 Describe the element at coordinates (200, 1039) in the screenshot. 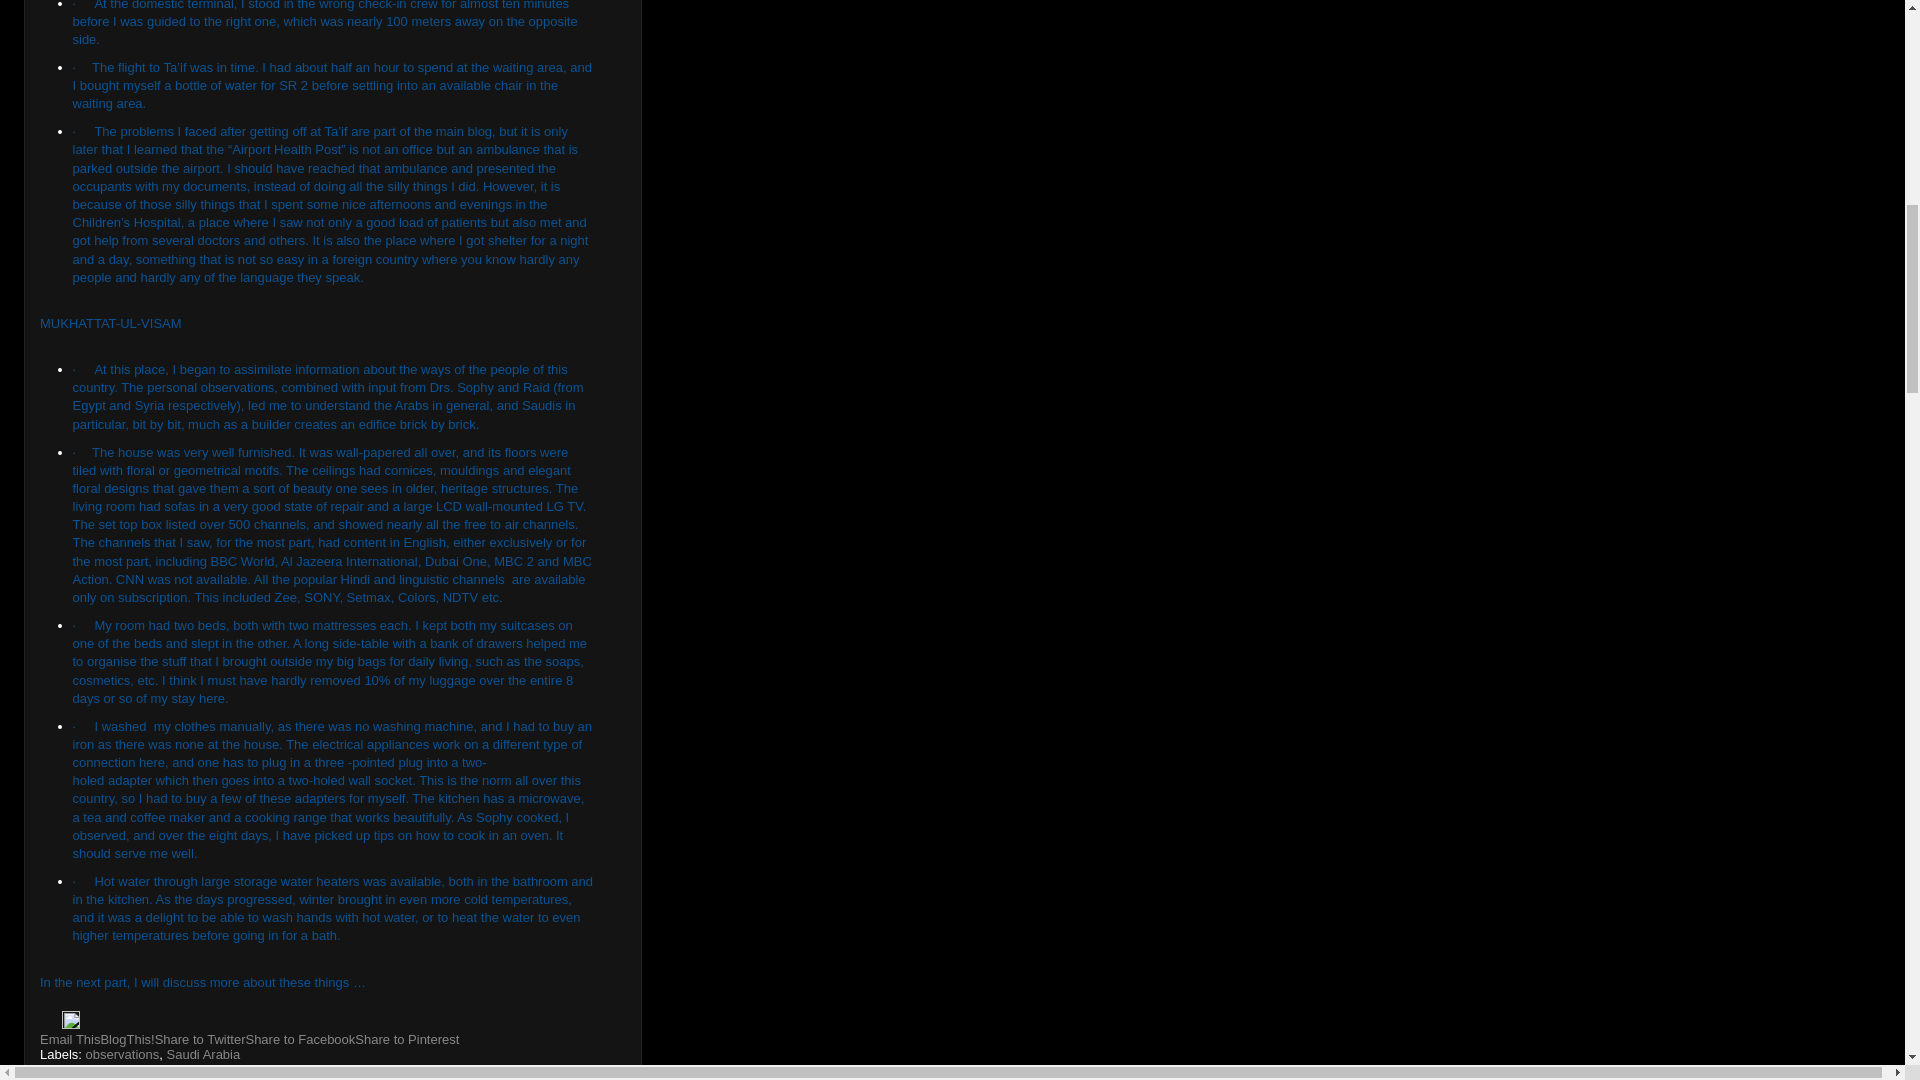

I see `Share to Twitter` at that location.